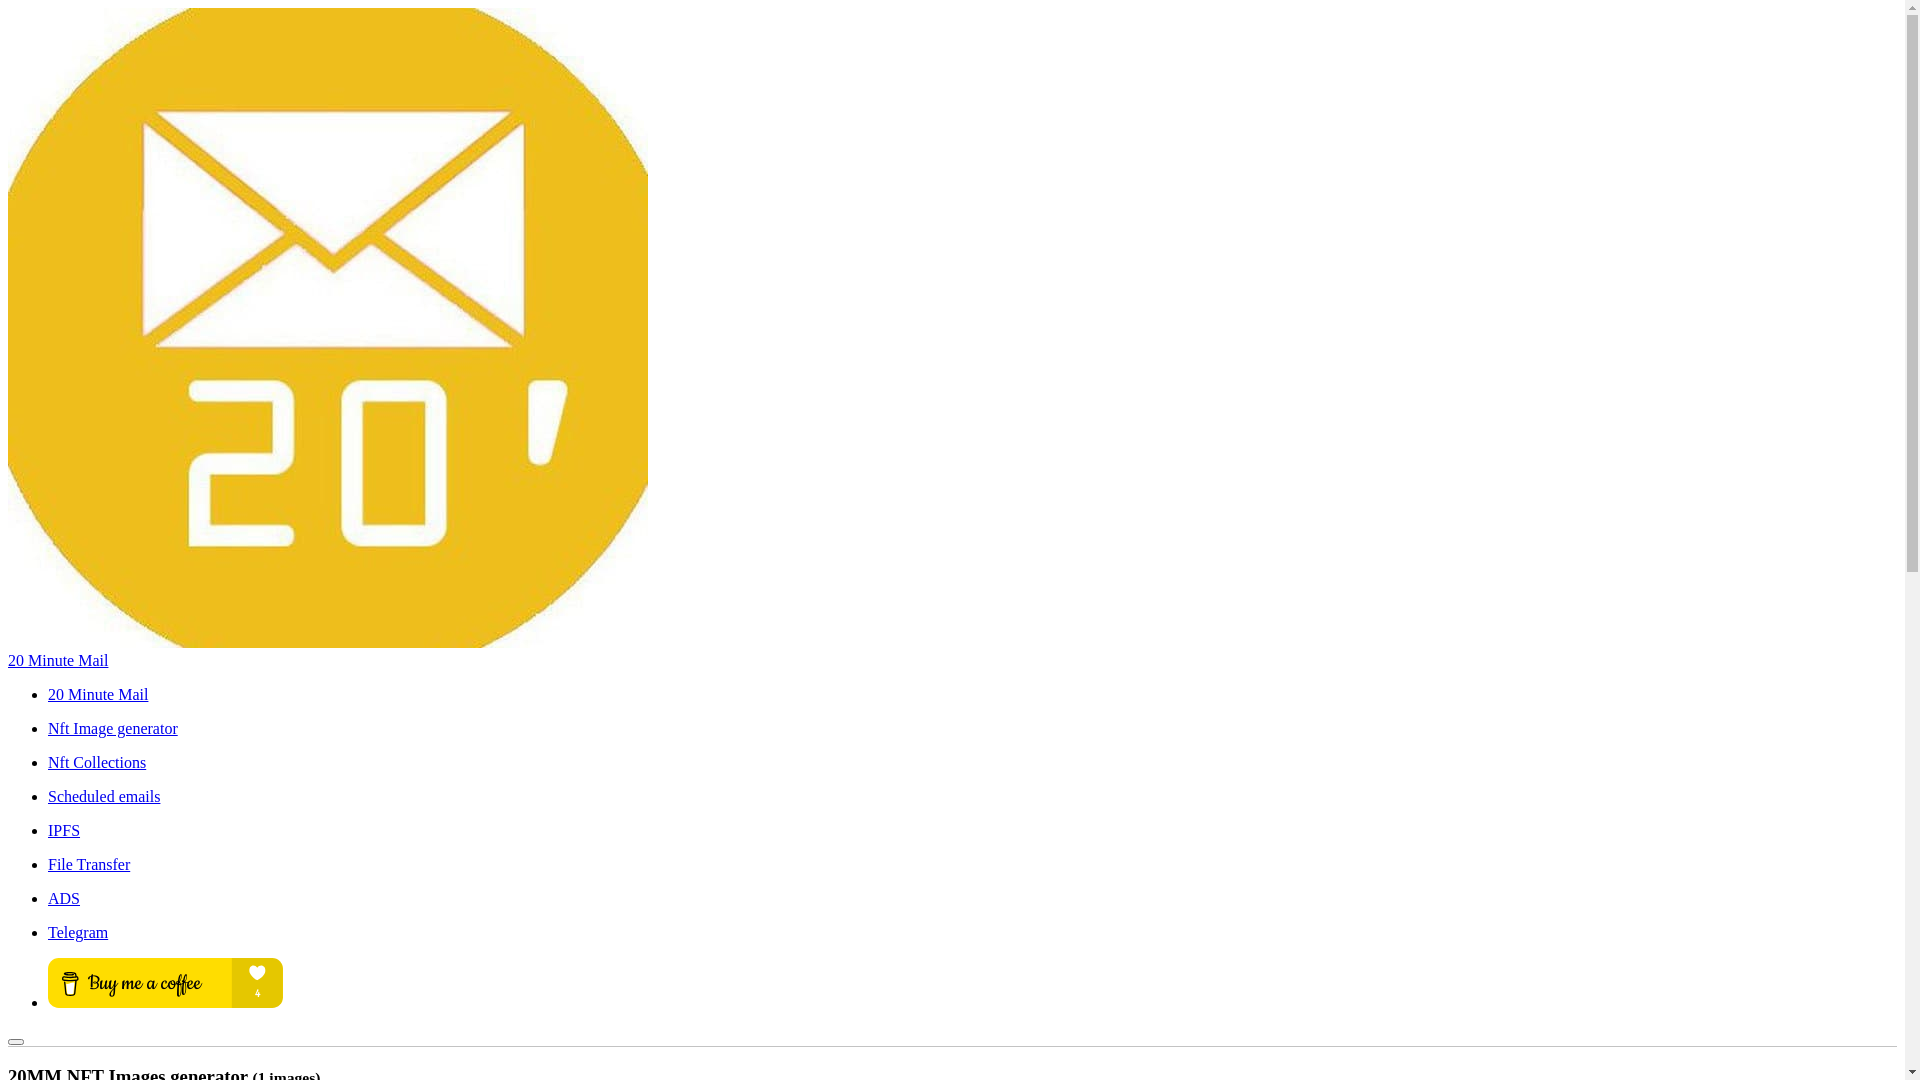  I want to click on Telegram, so click(972, 933).